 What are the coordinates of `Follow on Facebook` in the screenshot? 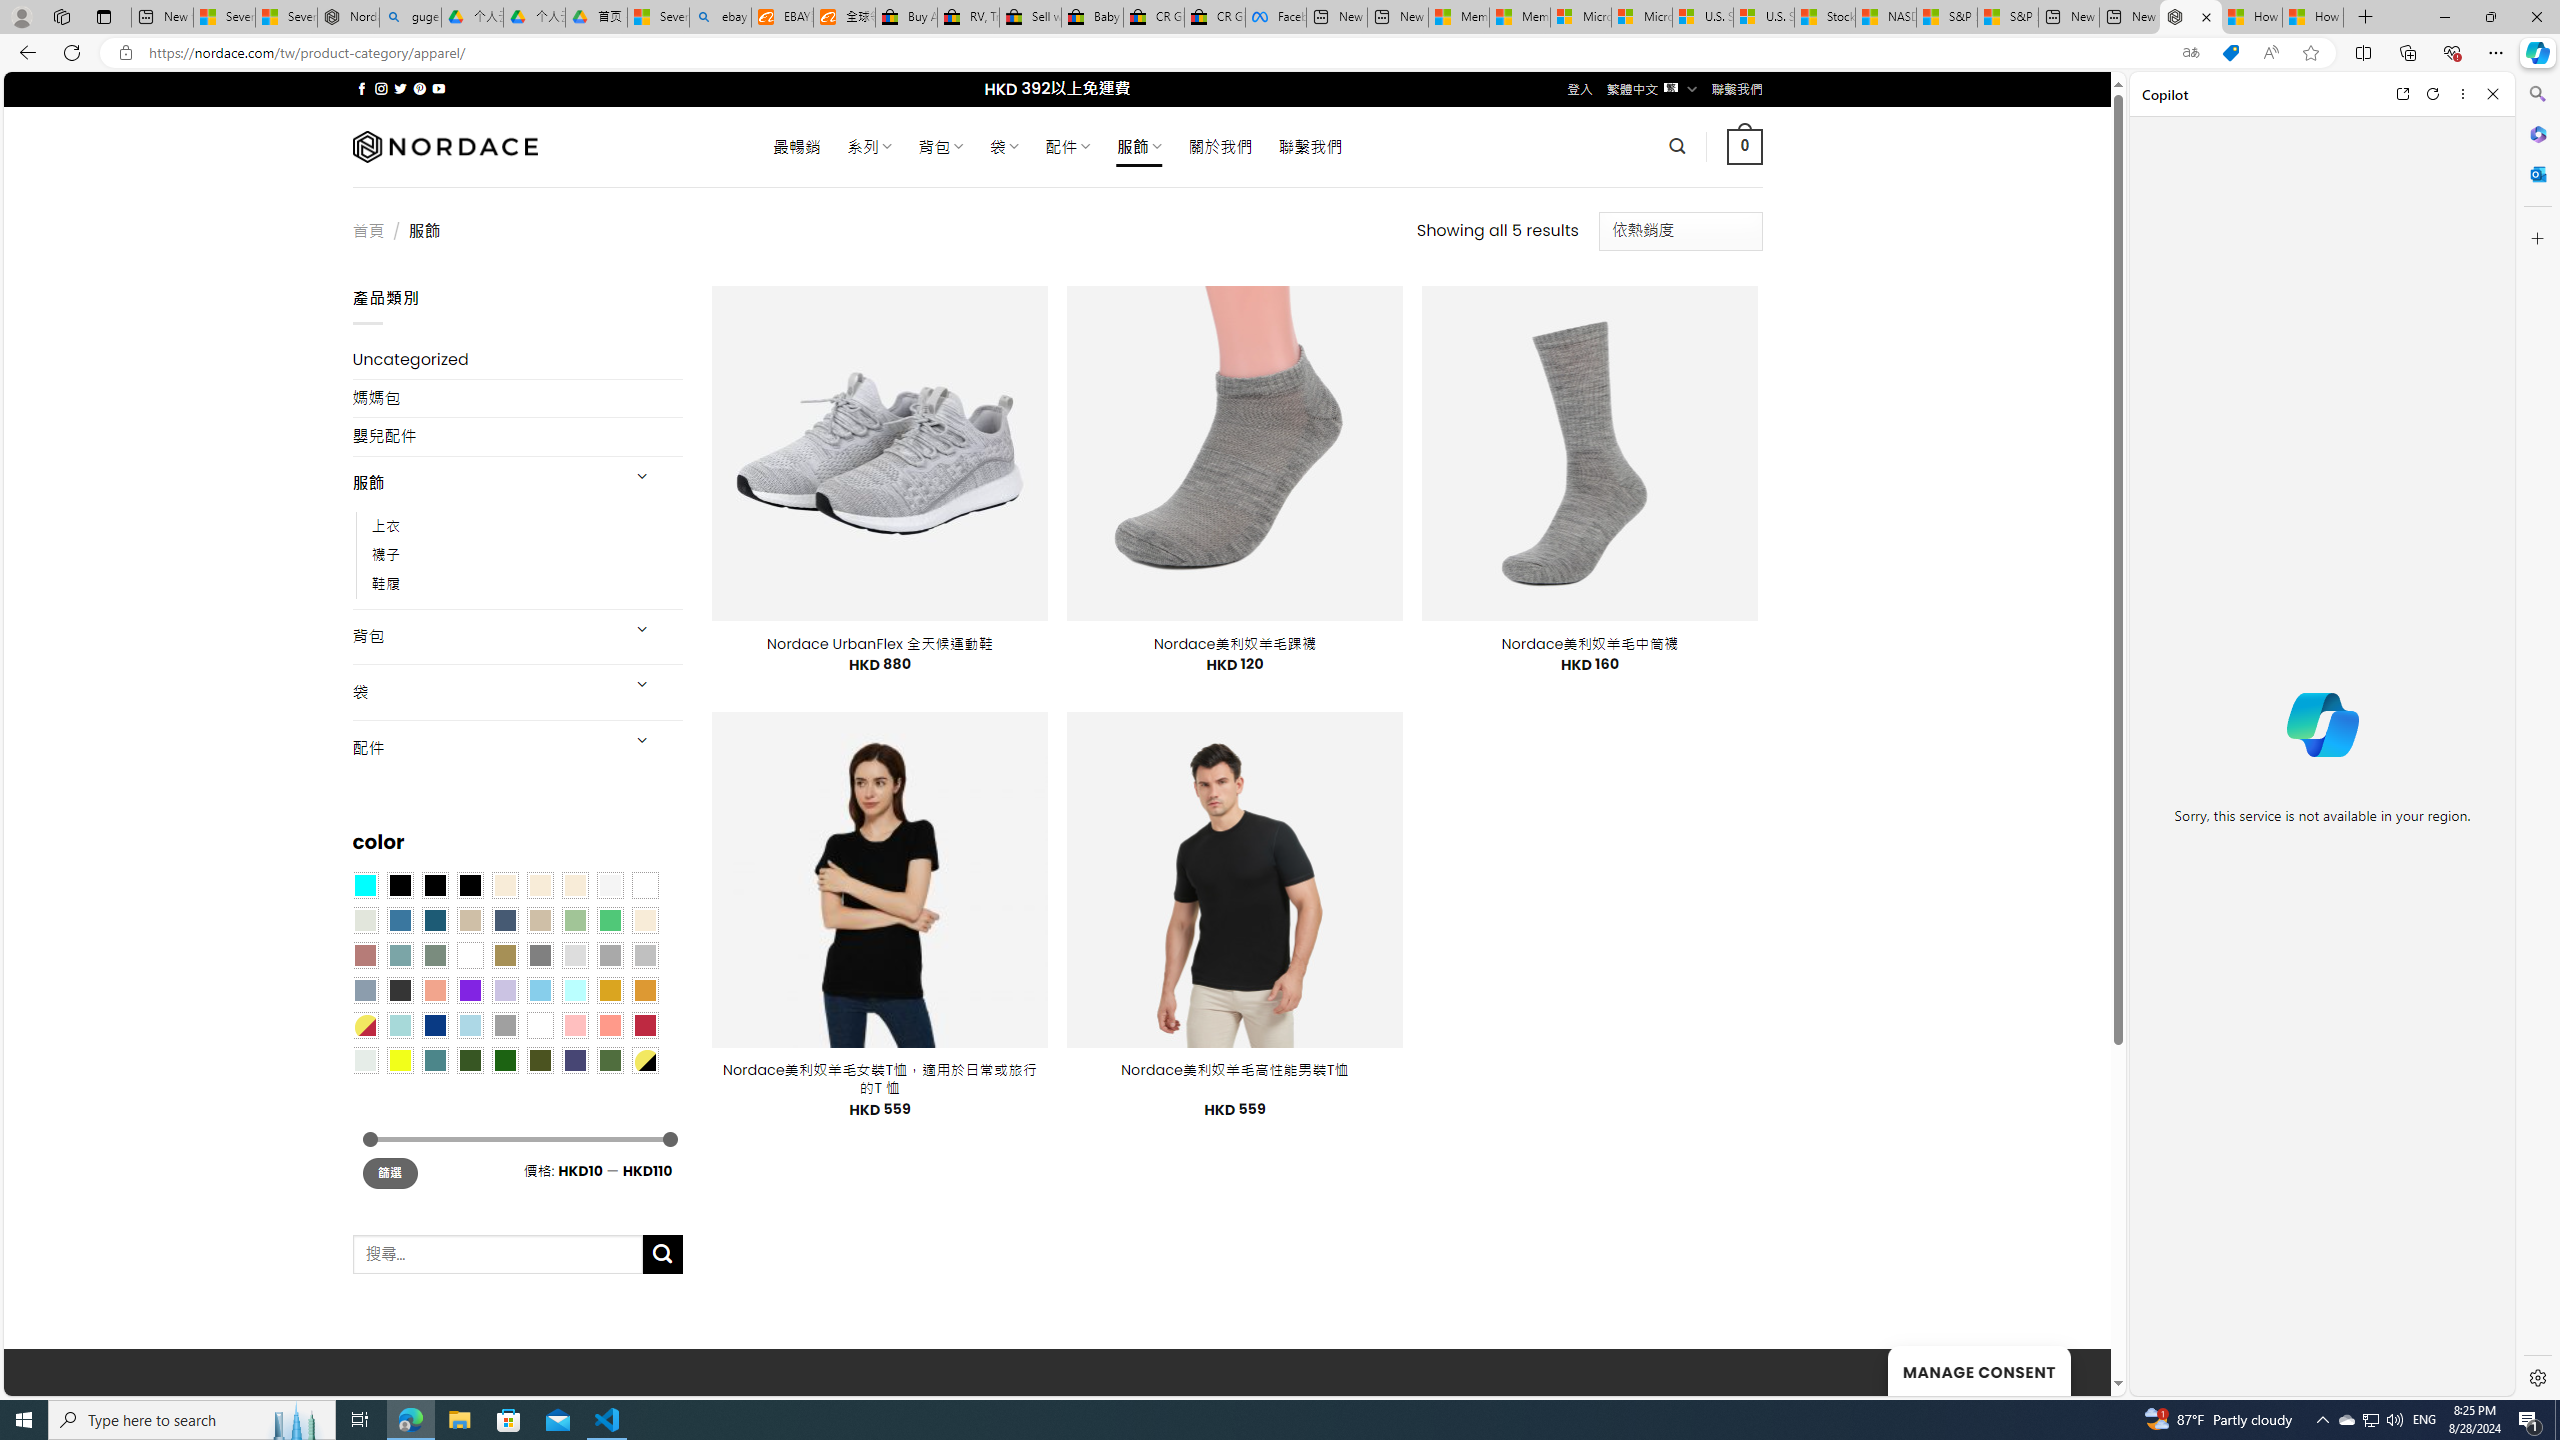 It's located at (362, 88).